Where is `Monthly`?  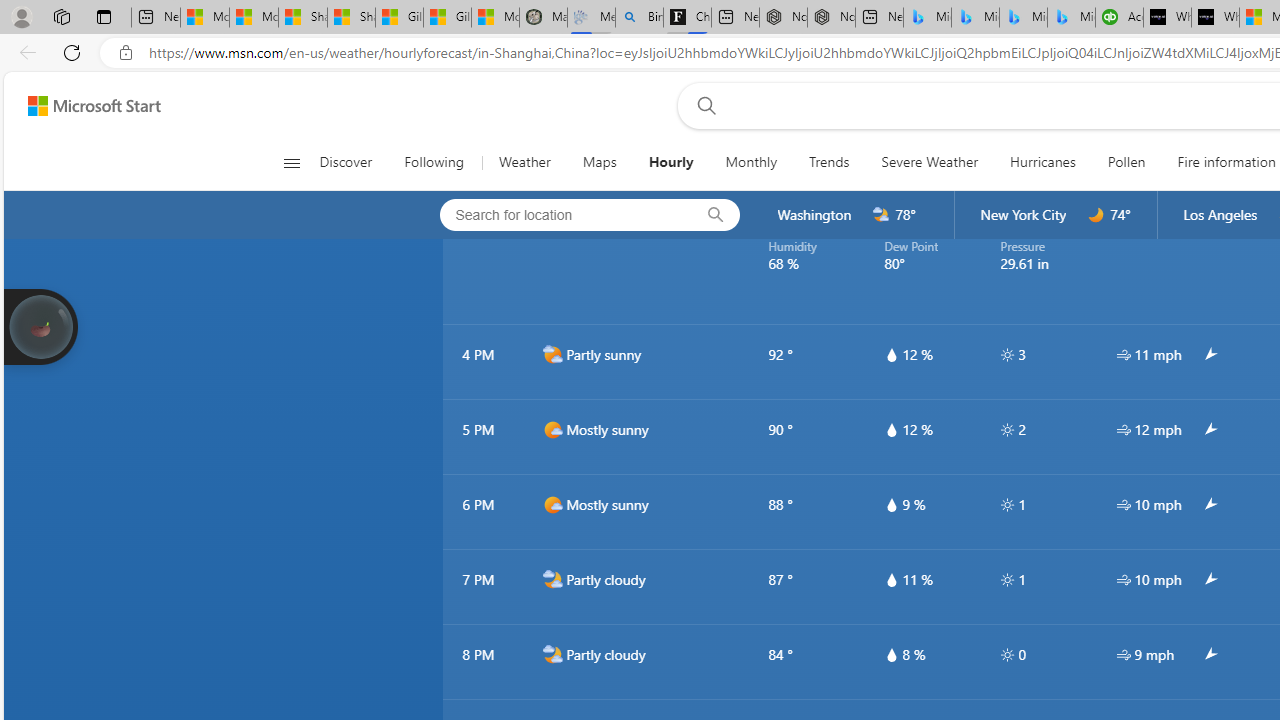 Monthly is located at coordinates (751, 162).